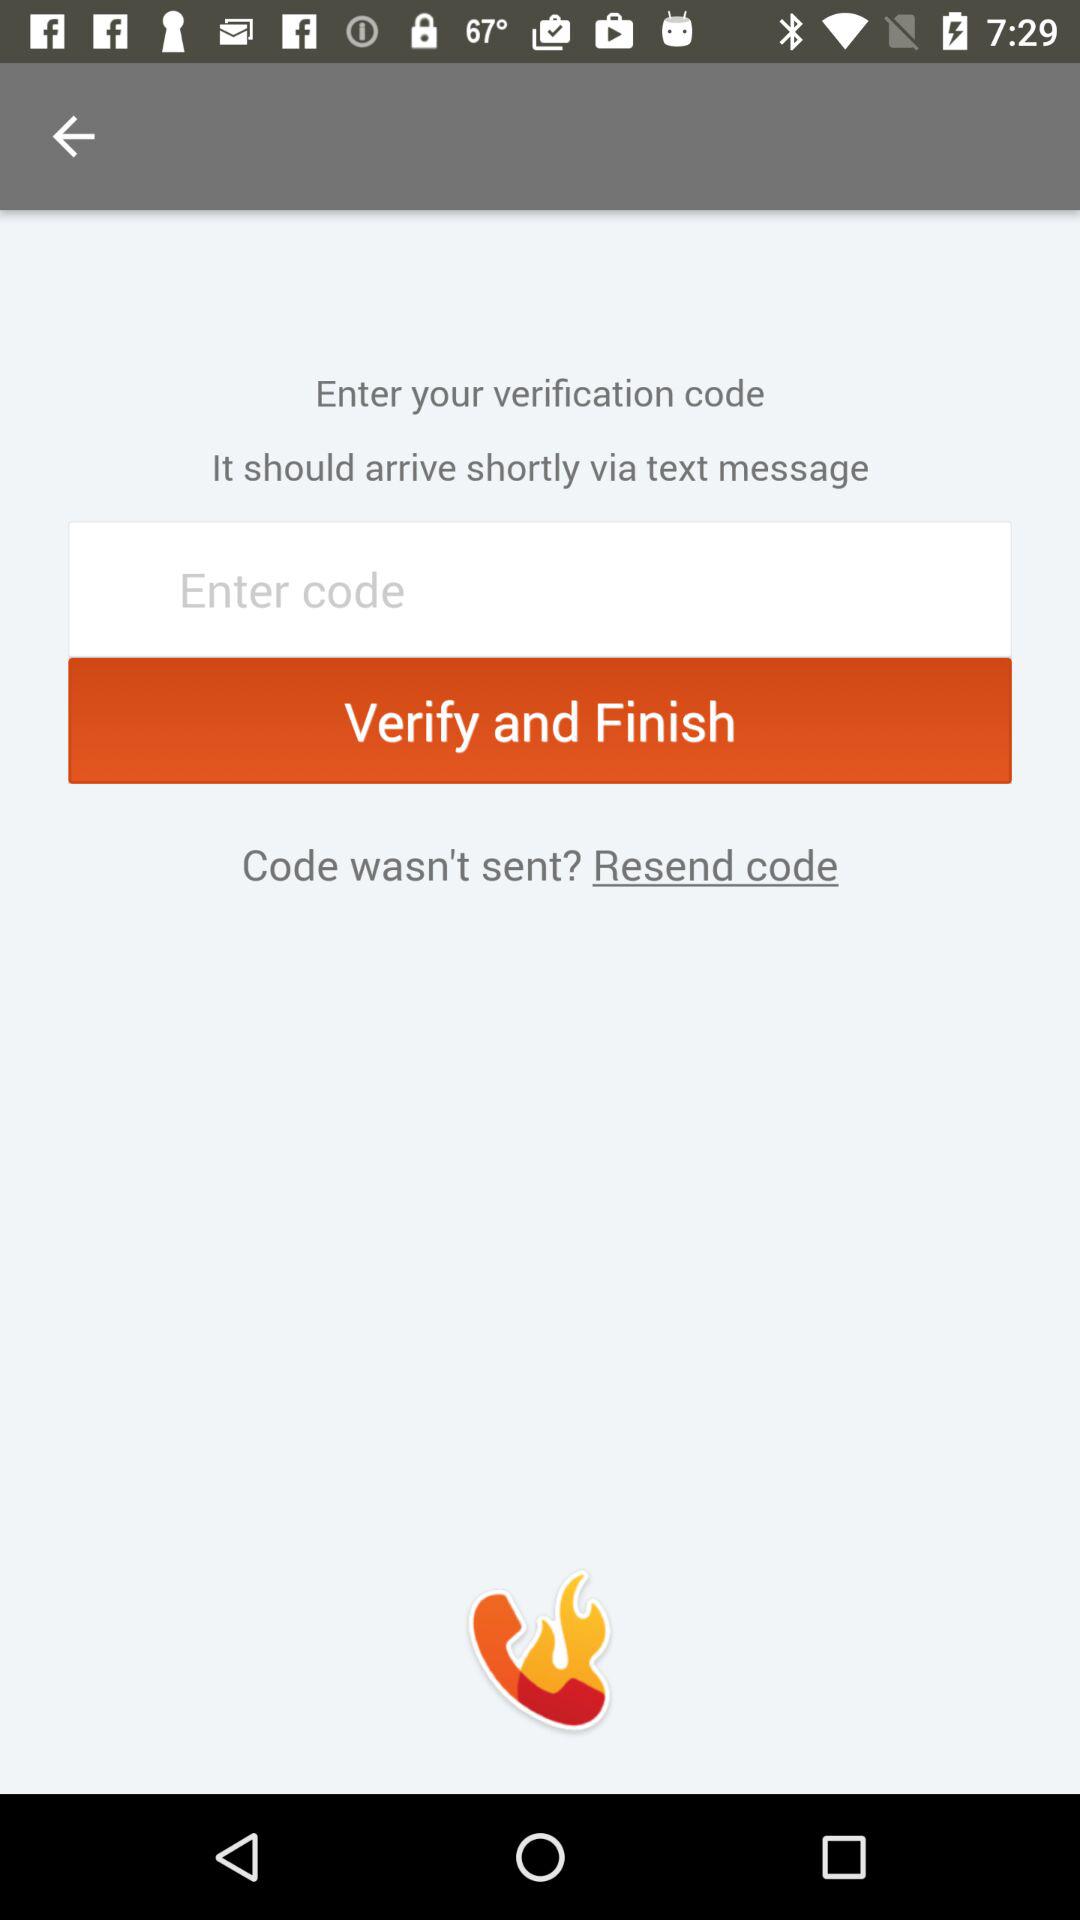  Describe the element at coordinates (540, 720) in the screenshot. I see `click the verify and finish icon` at that location.